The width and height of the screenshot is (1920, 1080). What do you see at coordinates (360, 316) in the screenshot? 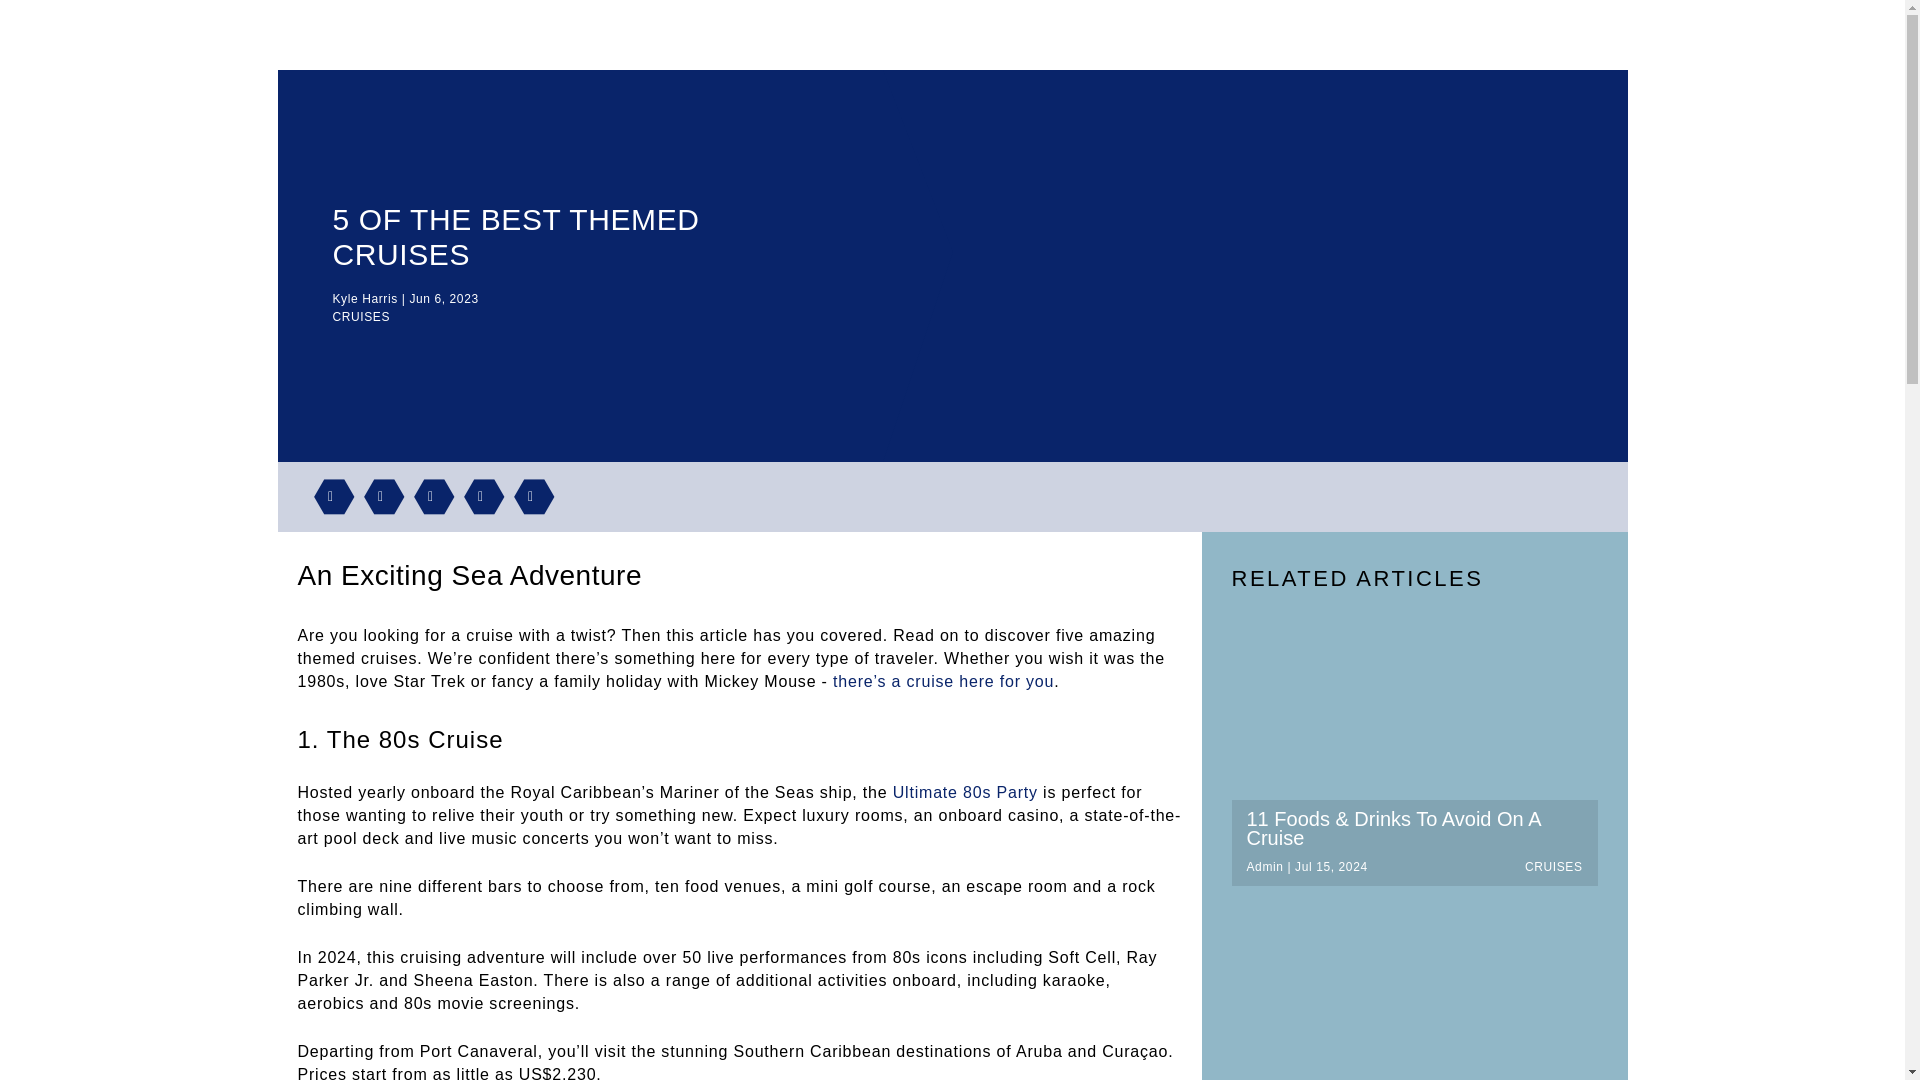
I see `CRUISES` at bounding box center [360, 316].